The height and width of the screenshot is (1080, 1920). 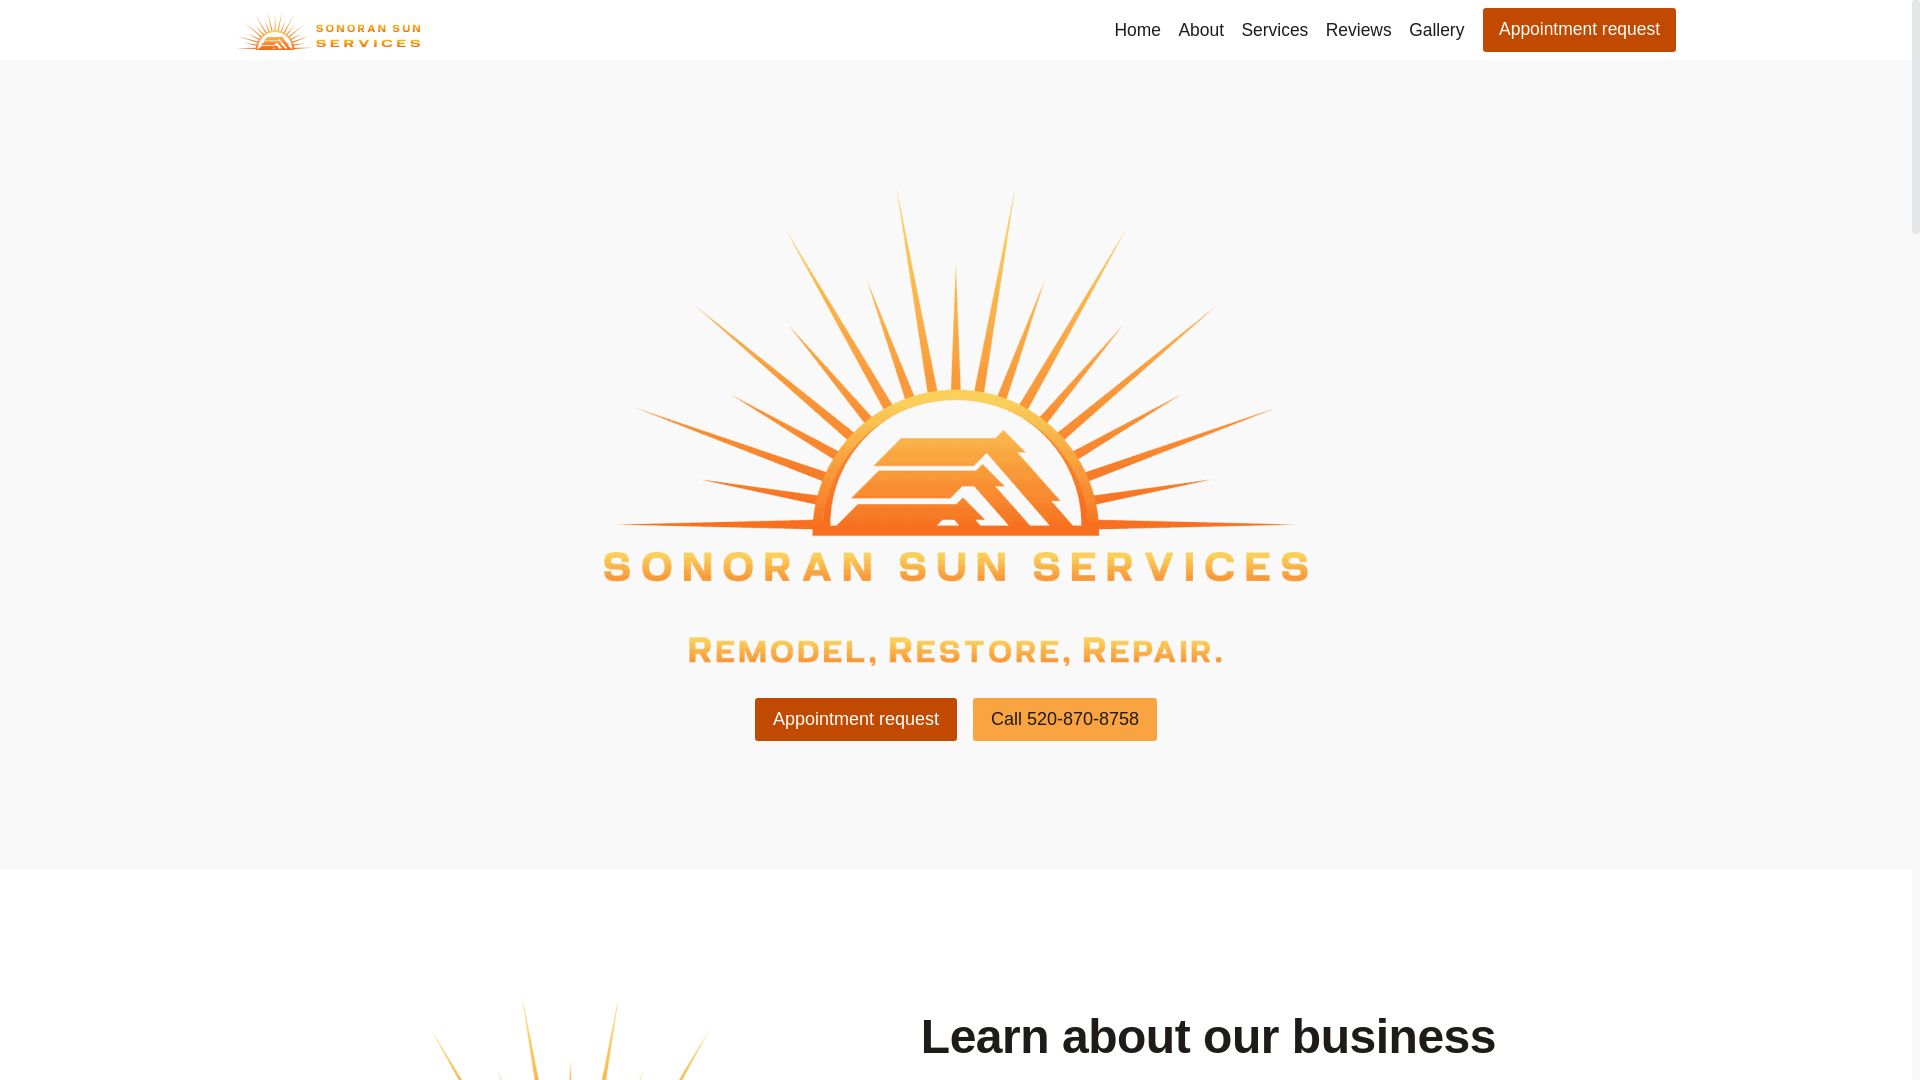 What do you see at coordinates (1436, 30) in the screenshot?
I see `Gallery` at bounding box center [1436, 30].